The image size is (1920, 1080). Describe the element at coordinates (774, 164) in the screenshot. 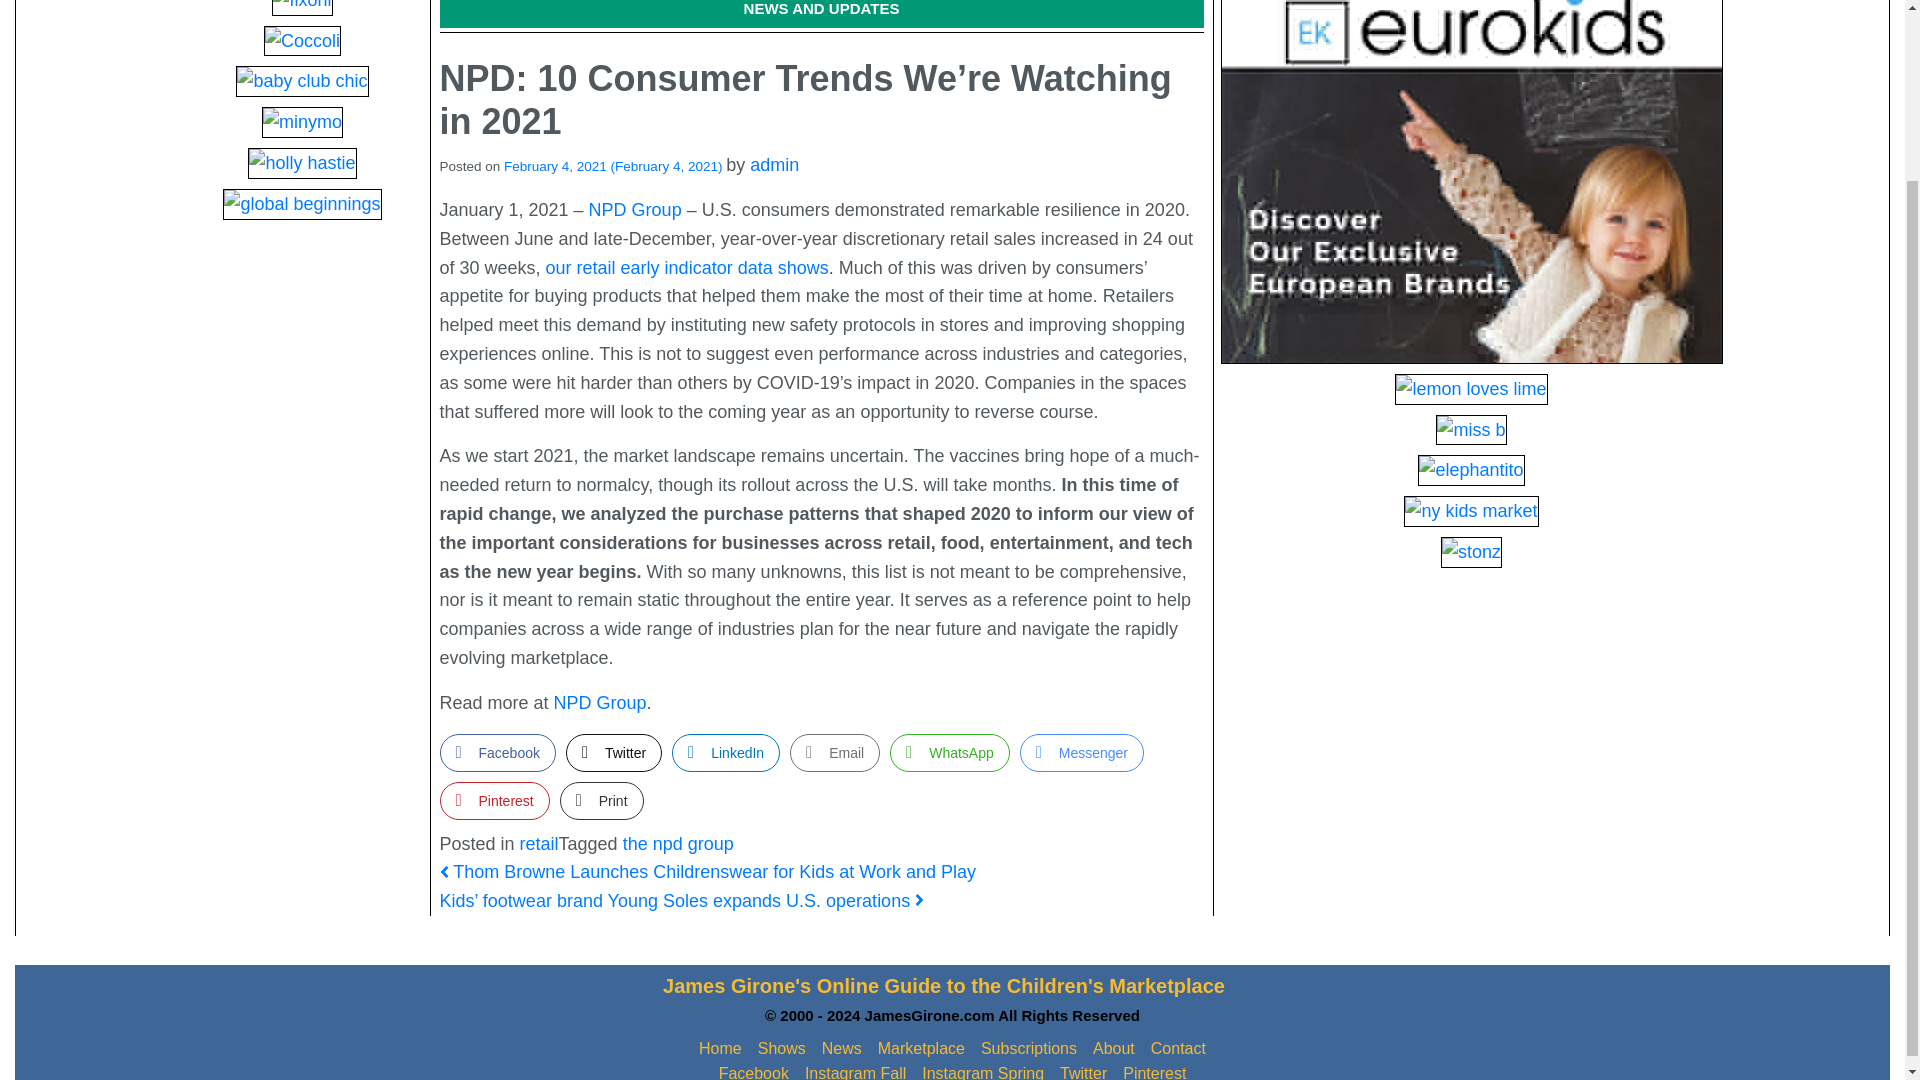

I see `admin` at that location.